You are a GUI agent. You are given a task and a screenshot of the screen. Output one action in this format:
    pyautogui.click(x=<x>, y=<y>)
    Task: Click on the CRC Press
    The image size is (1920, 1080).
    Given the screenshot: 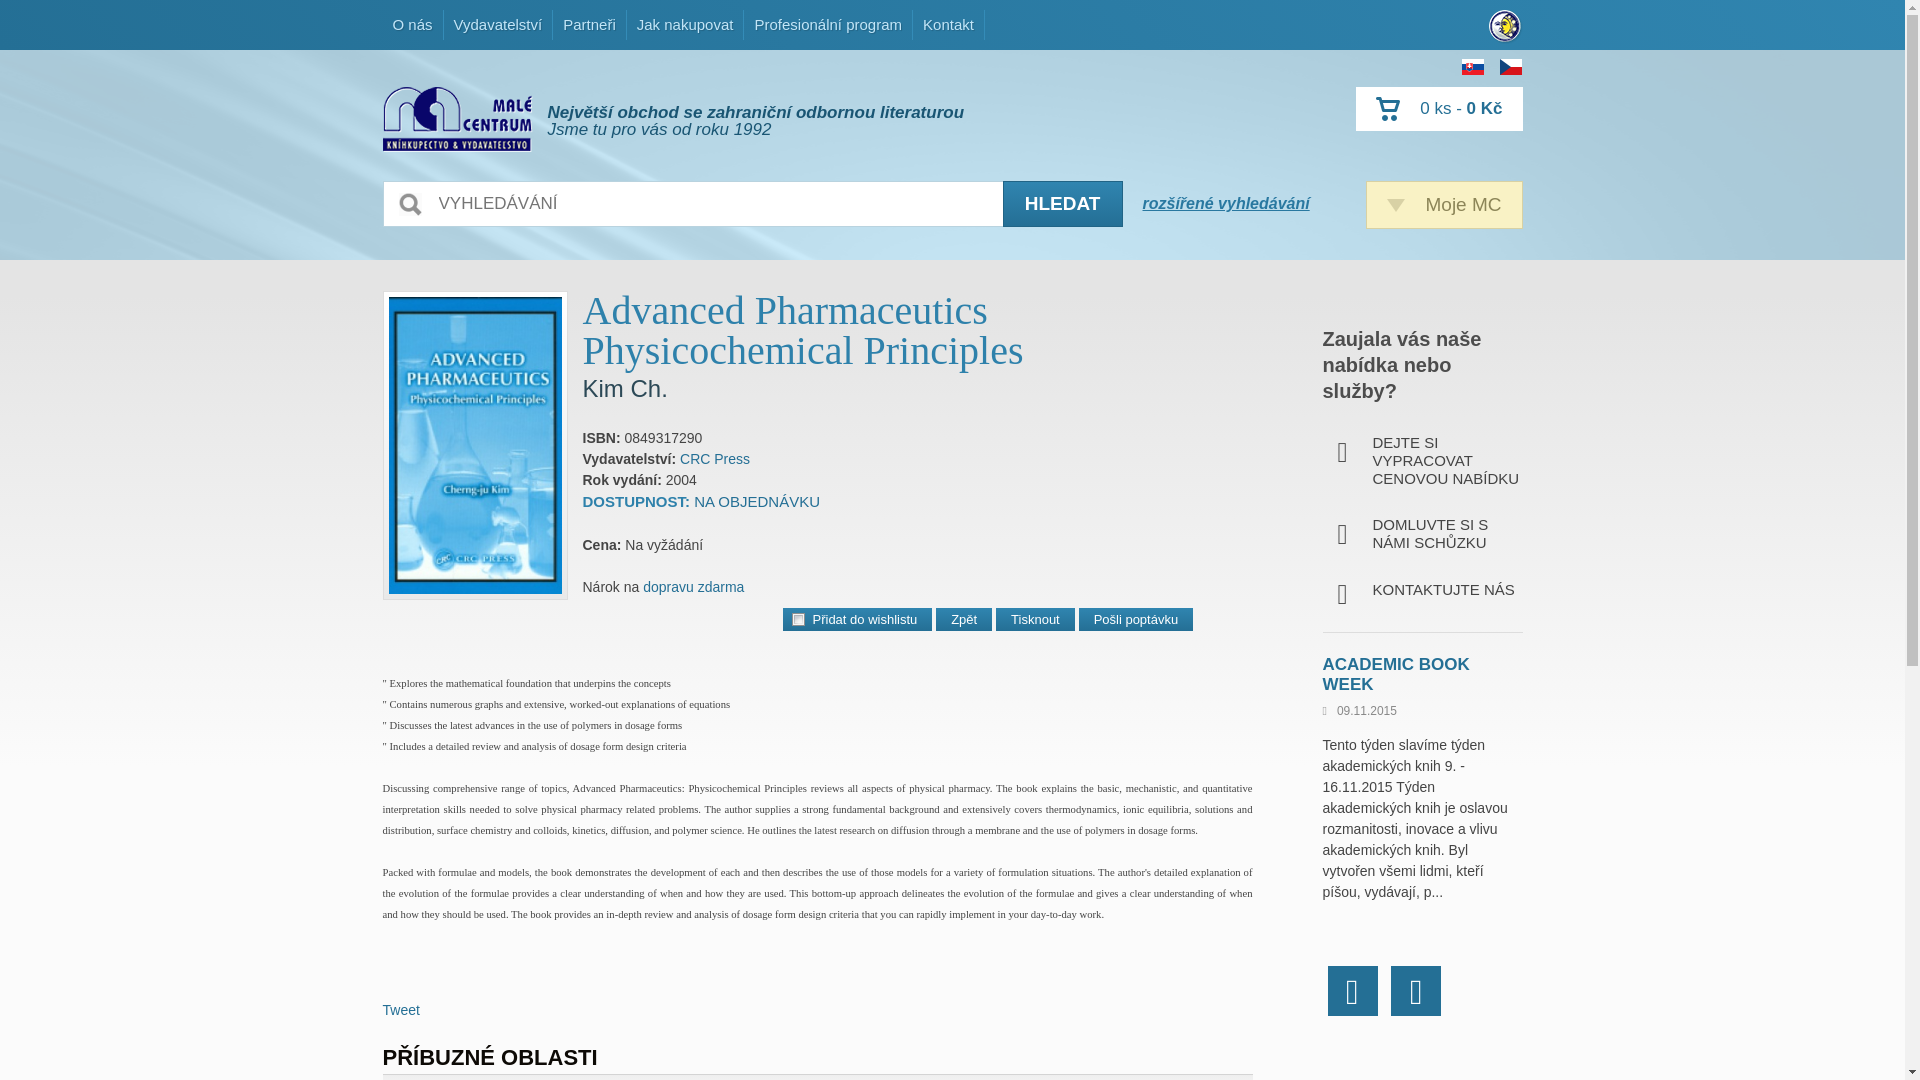 What is the action you would take?
    pyautogui.click(x=685, y=24)
    